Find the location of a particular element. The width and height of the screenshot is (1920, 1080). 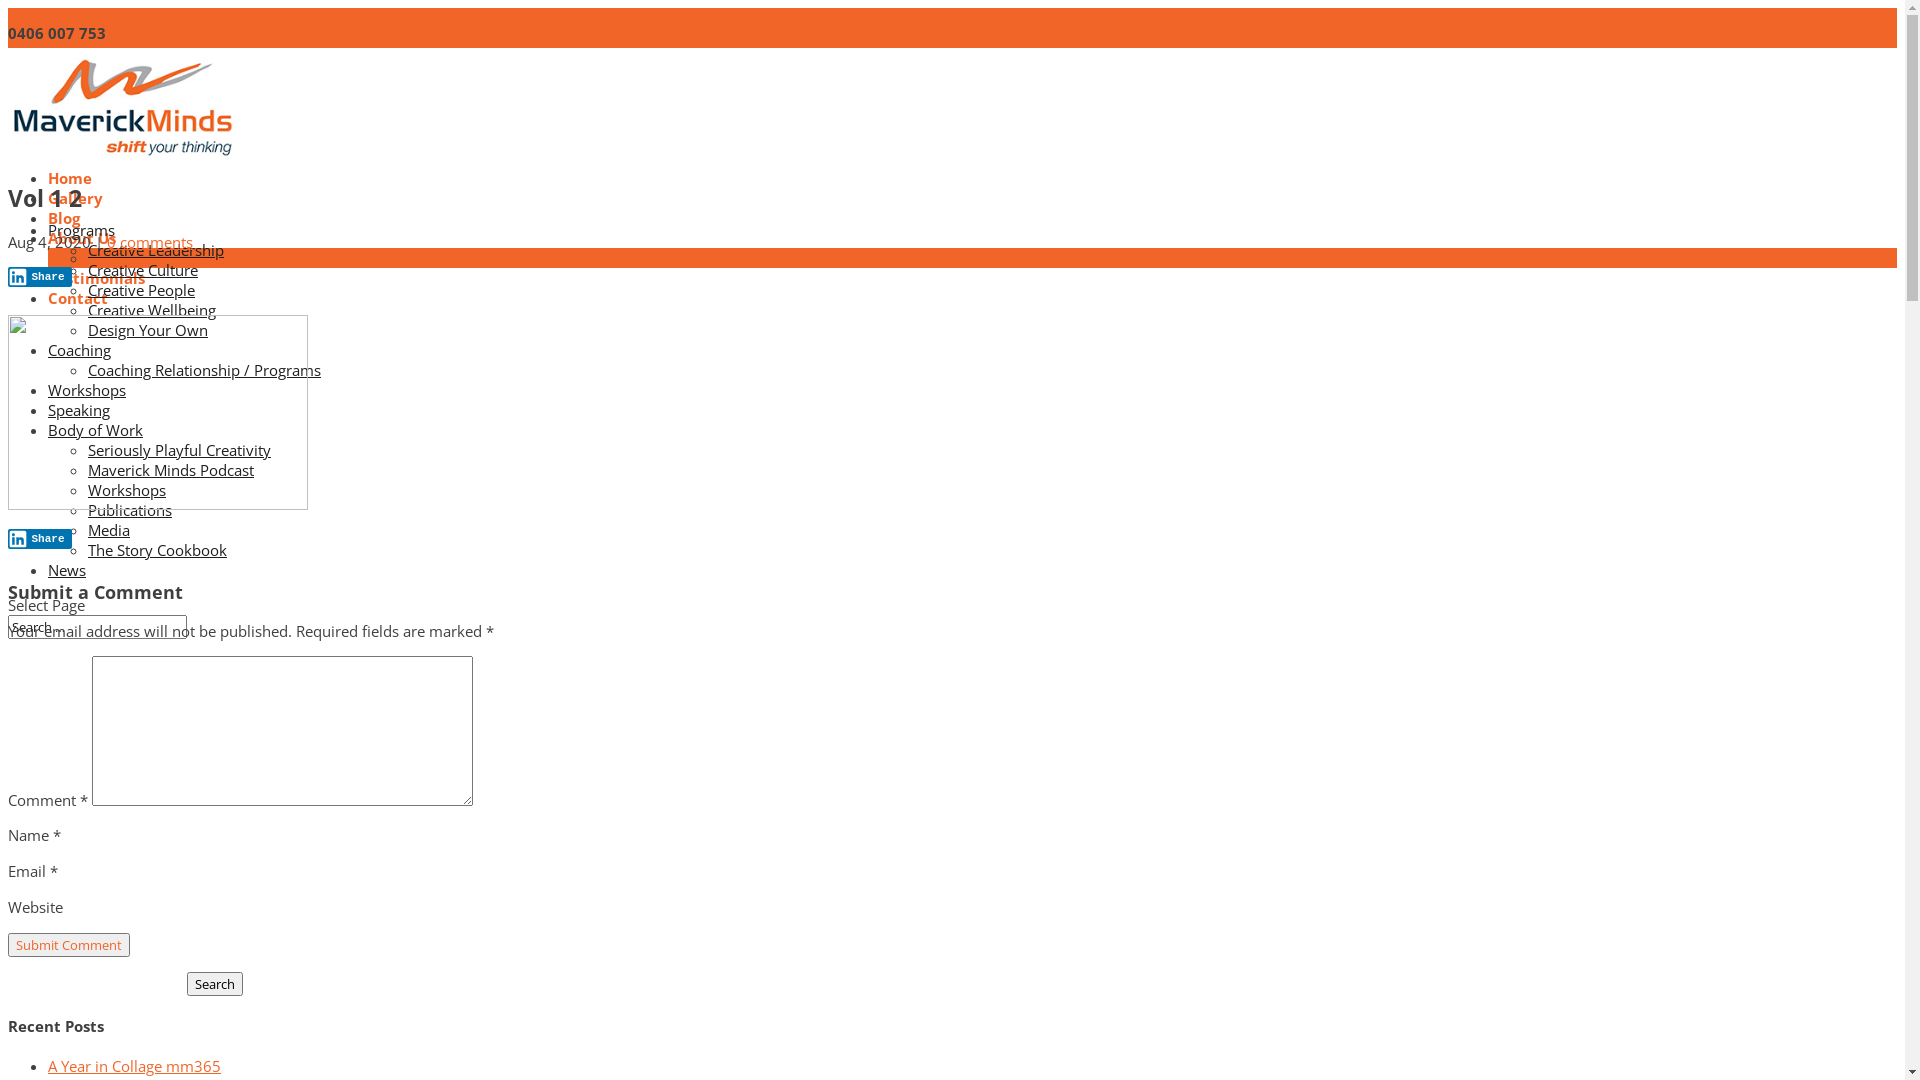

Creative Leadership is located at coordinates (156, 250).